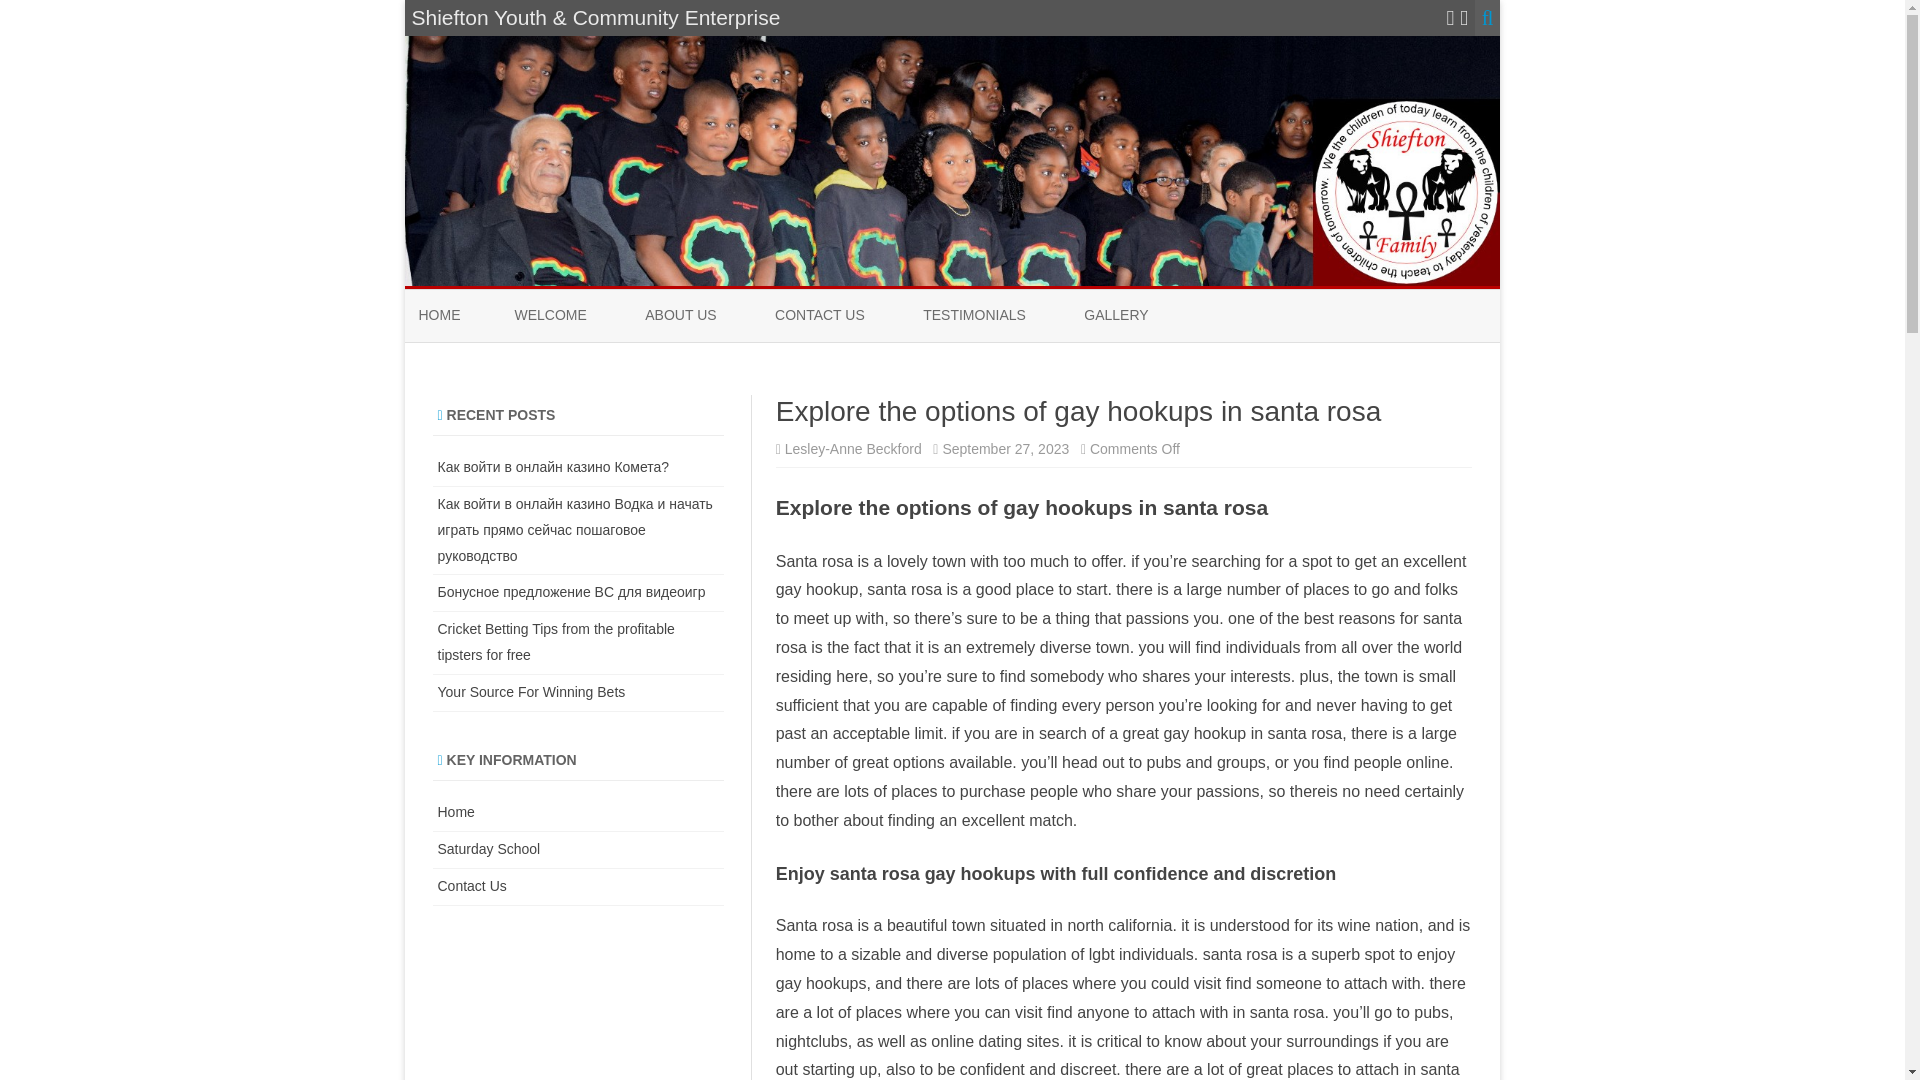 The height and width of the screenshot is (1080, 1920). Describe the element at coordinates (680, 316) in the screenshot. I see `ABOUT US` at that location.